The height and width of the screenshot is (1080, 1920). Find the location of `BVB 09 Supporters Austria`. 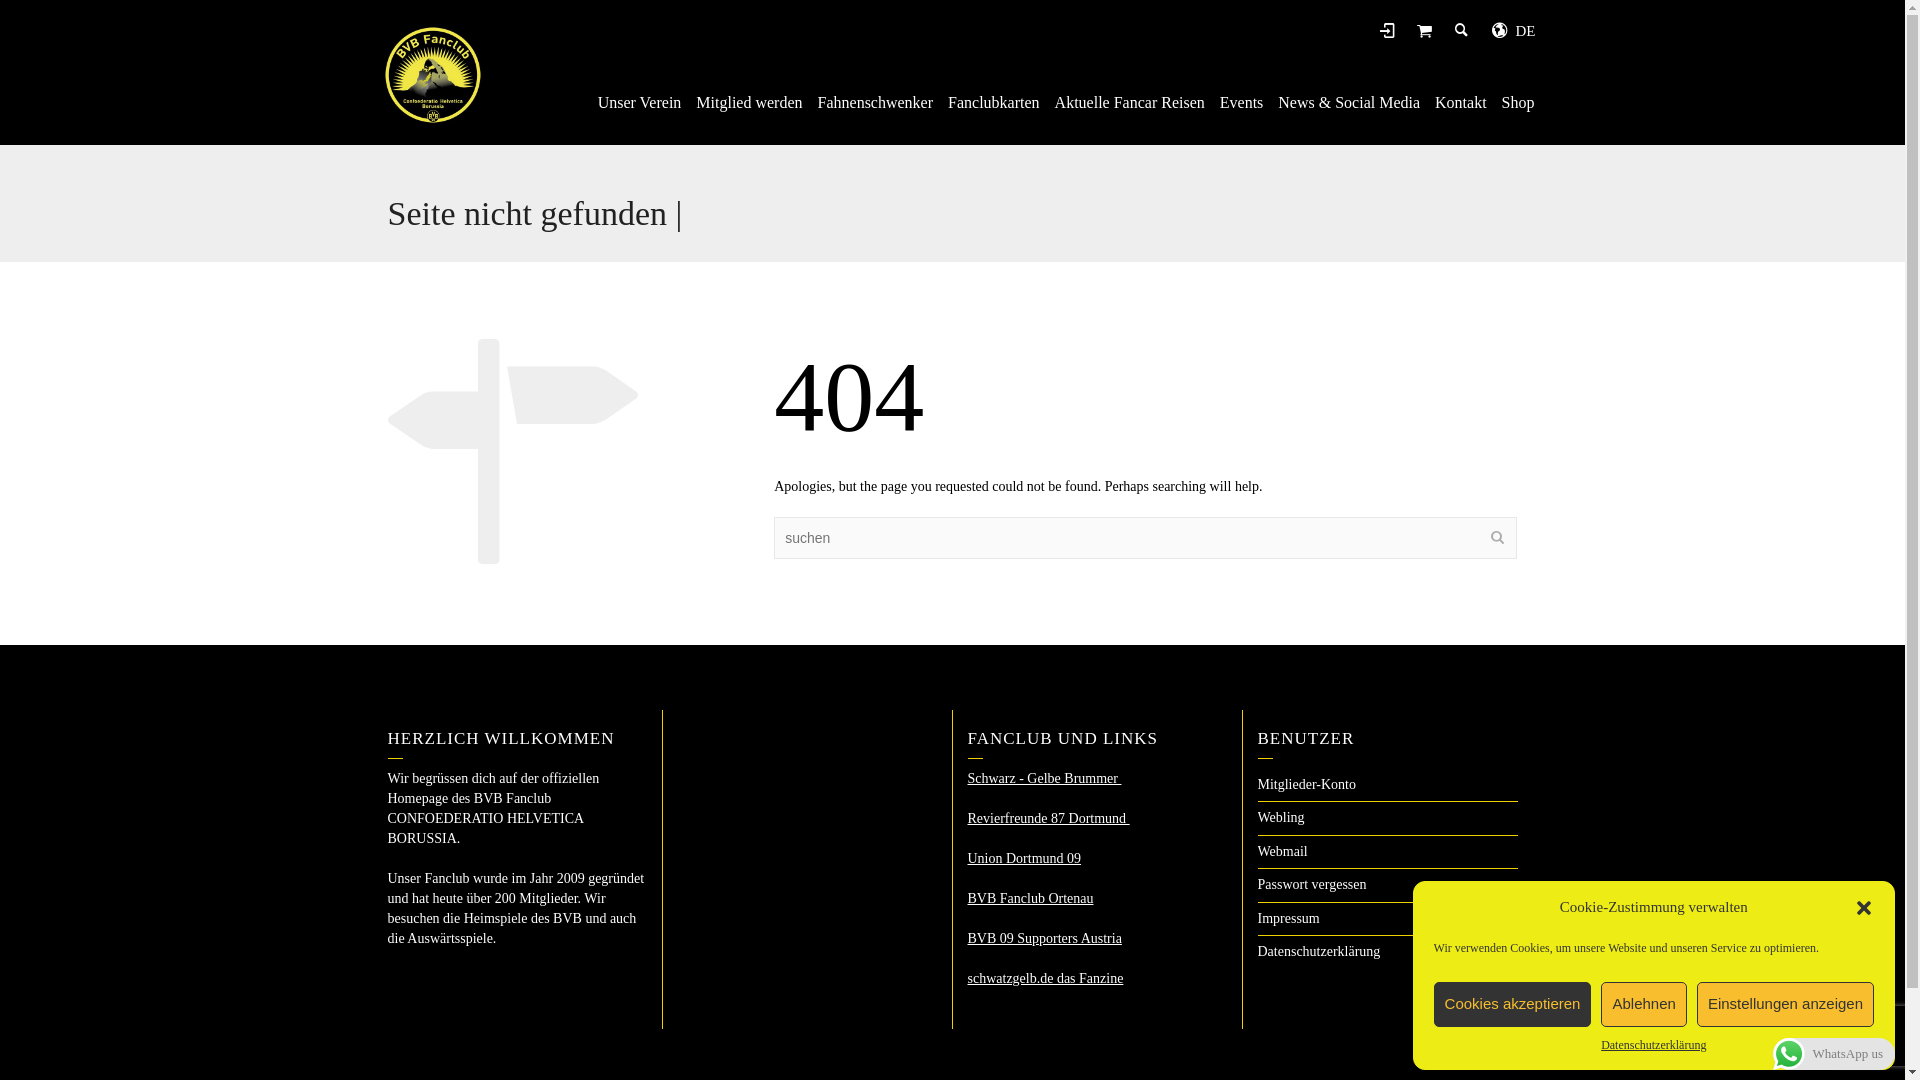

BVB 09 Supporters Austria is located at coordinates (1045, 938).